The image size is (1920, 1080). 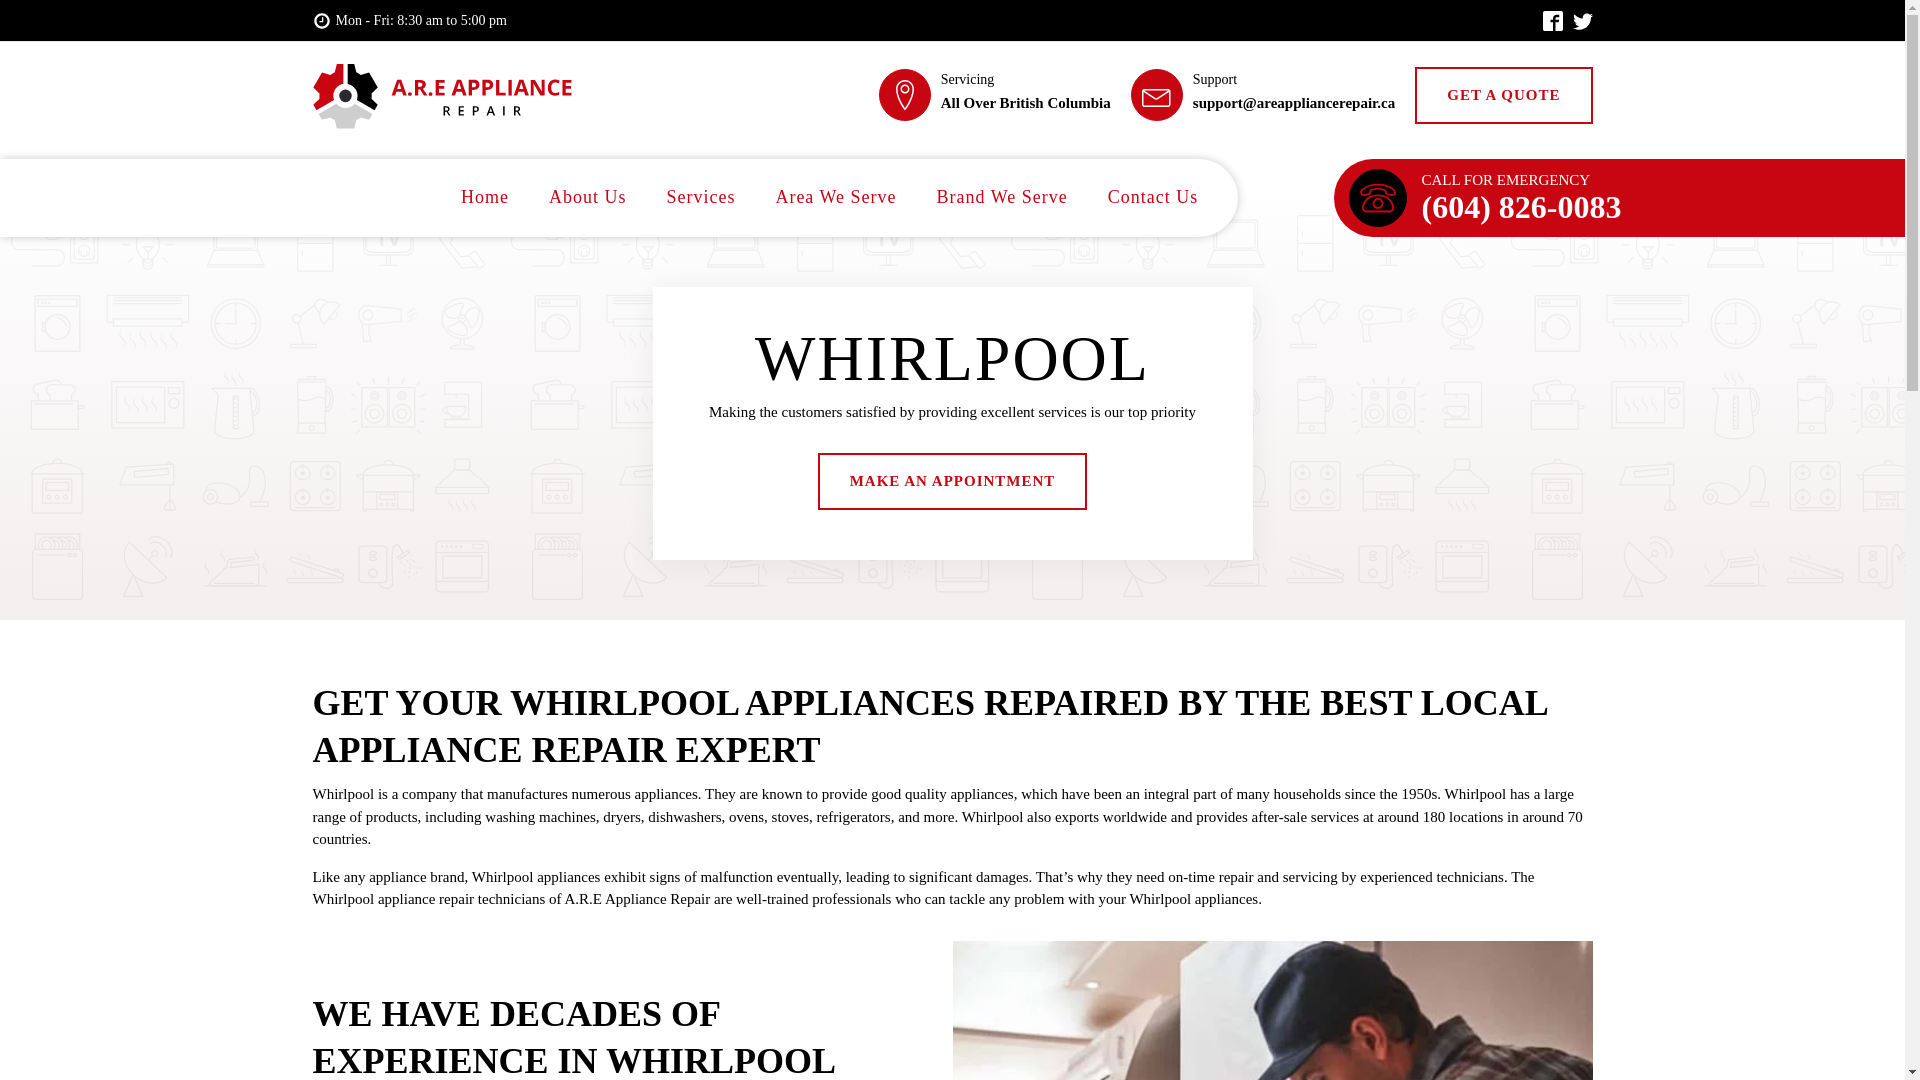 I want to click on MAKE AN APPOINTMENT, so click(x=953, y=482).